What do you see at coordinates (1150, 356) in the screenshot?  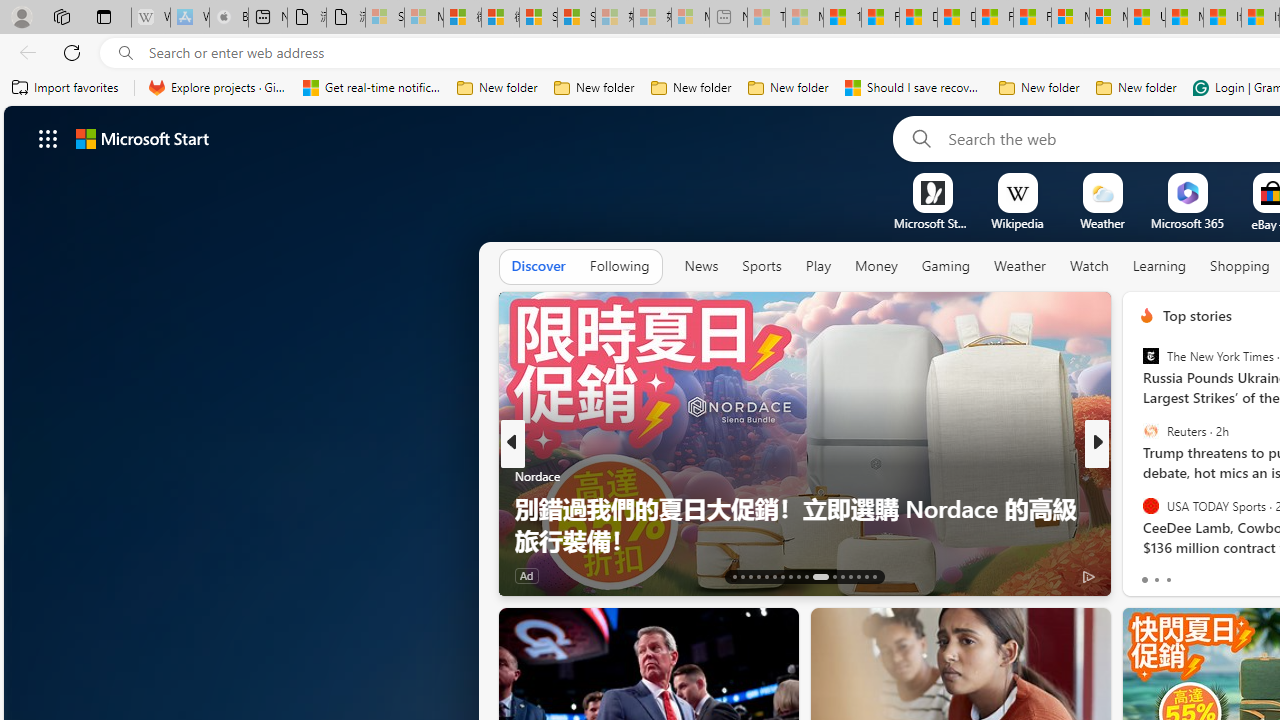 I see `The New York Times` at bounding box center [1150, 356].